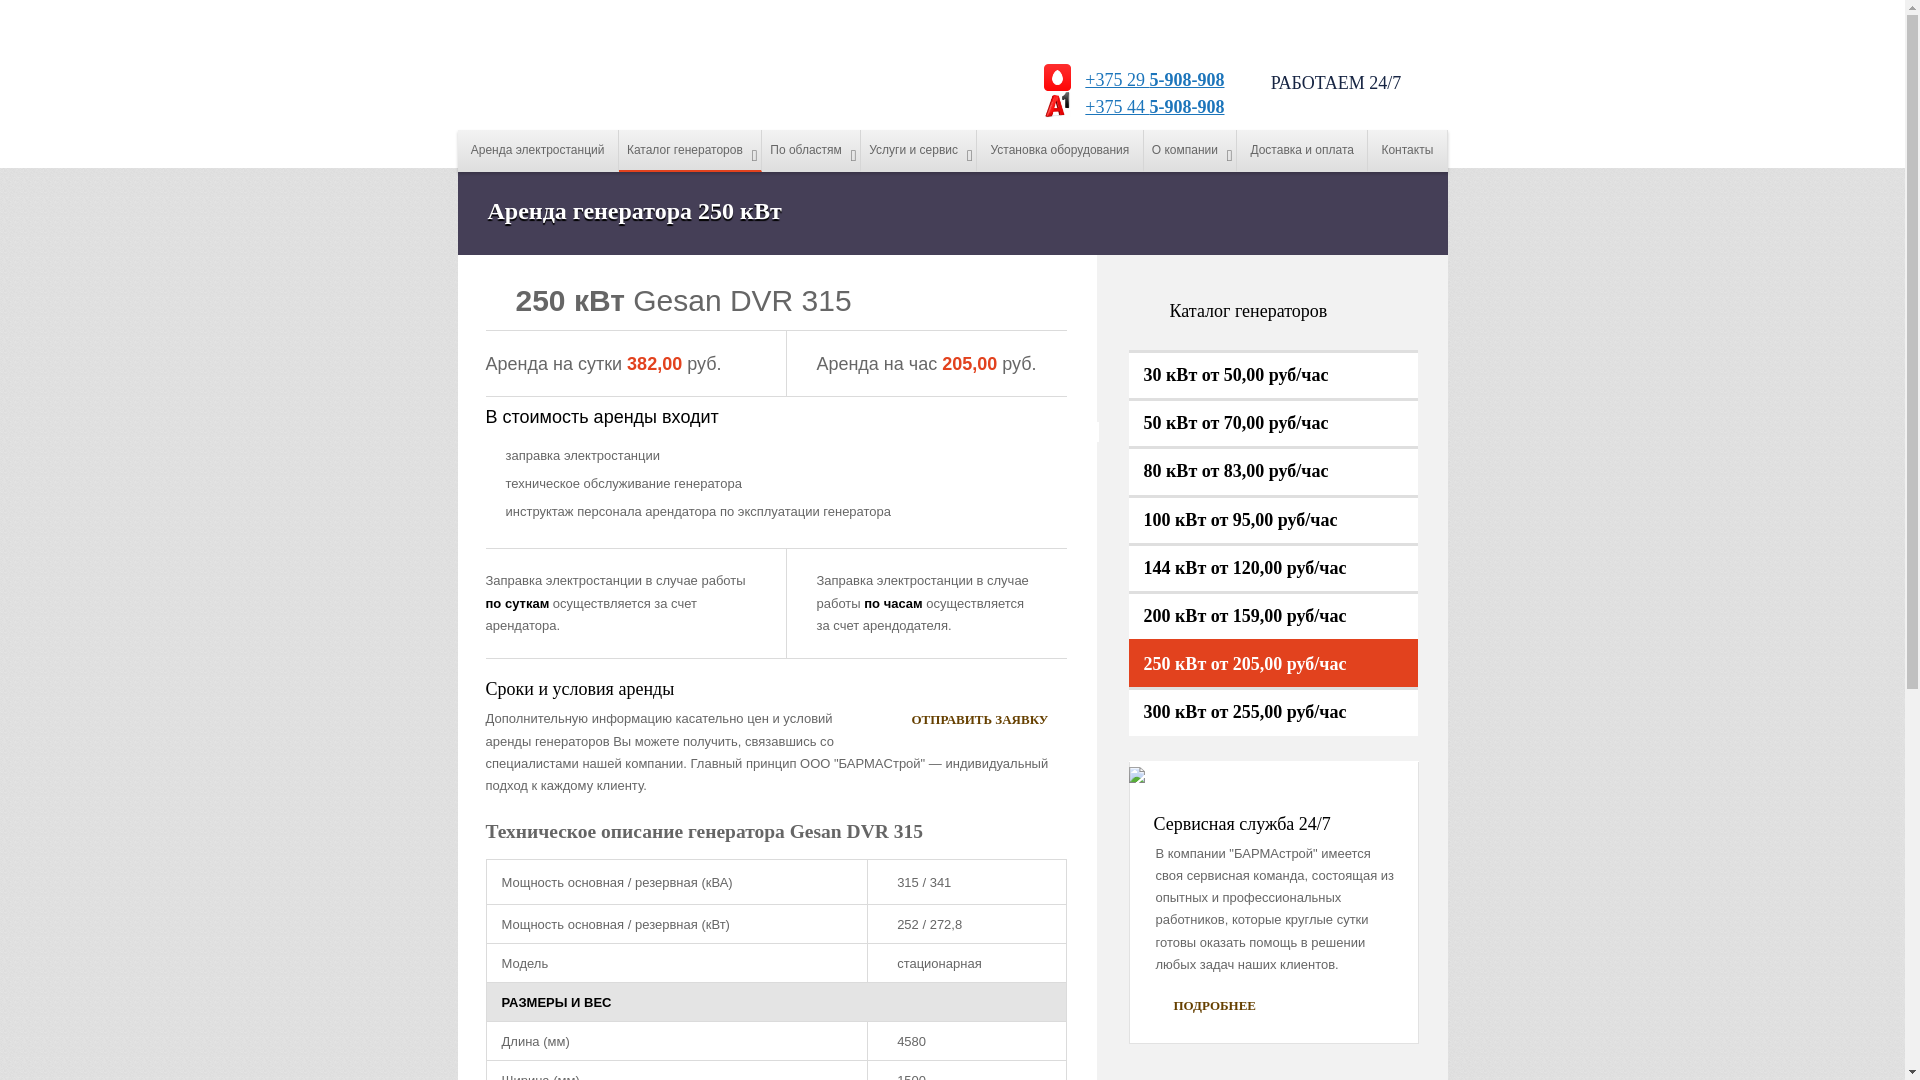 This screenshot has width=1920, height=1080. What do you see at coordinates (1150, 107) in the screenshot?
I see `+375 44 5-908-908` at bounding box center [1150, 107].